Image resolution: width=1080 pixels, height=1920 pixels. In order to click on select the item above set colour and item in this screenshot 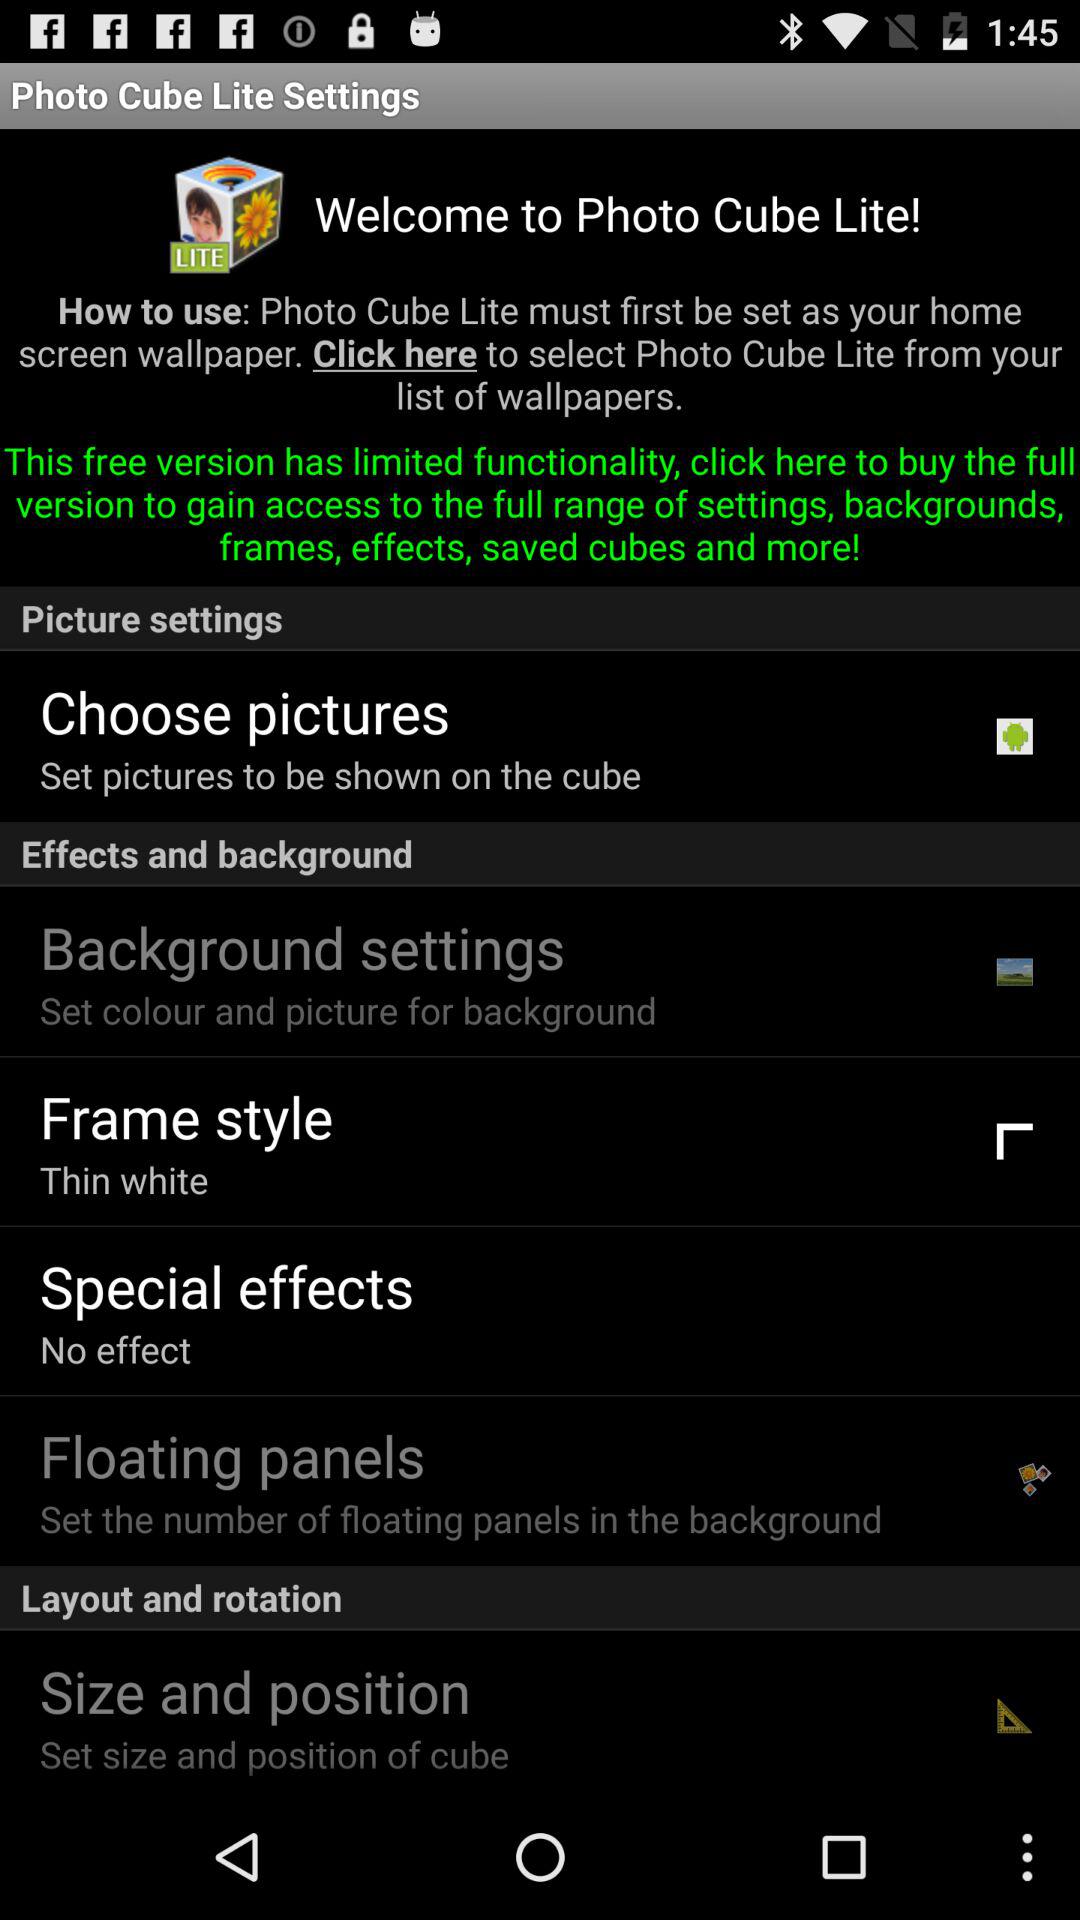, I will do `click(302, 946)`.